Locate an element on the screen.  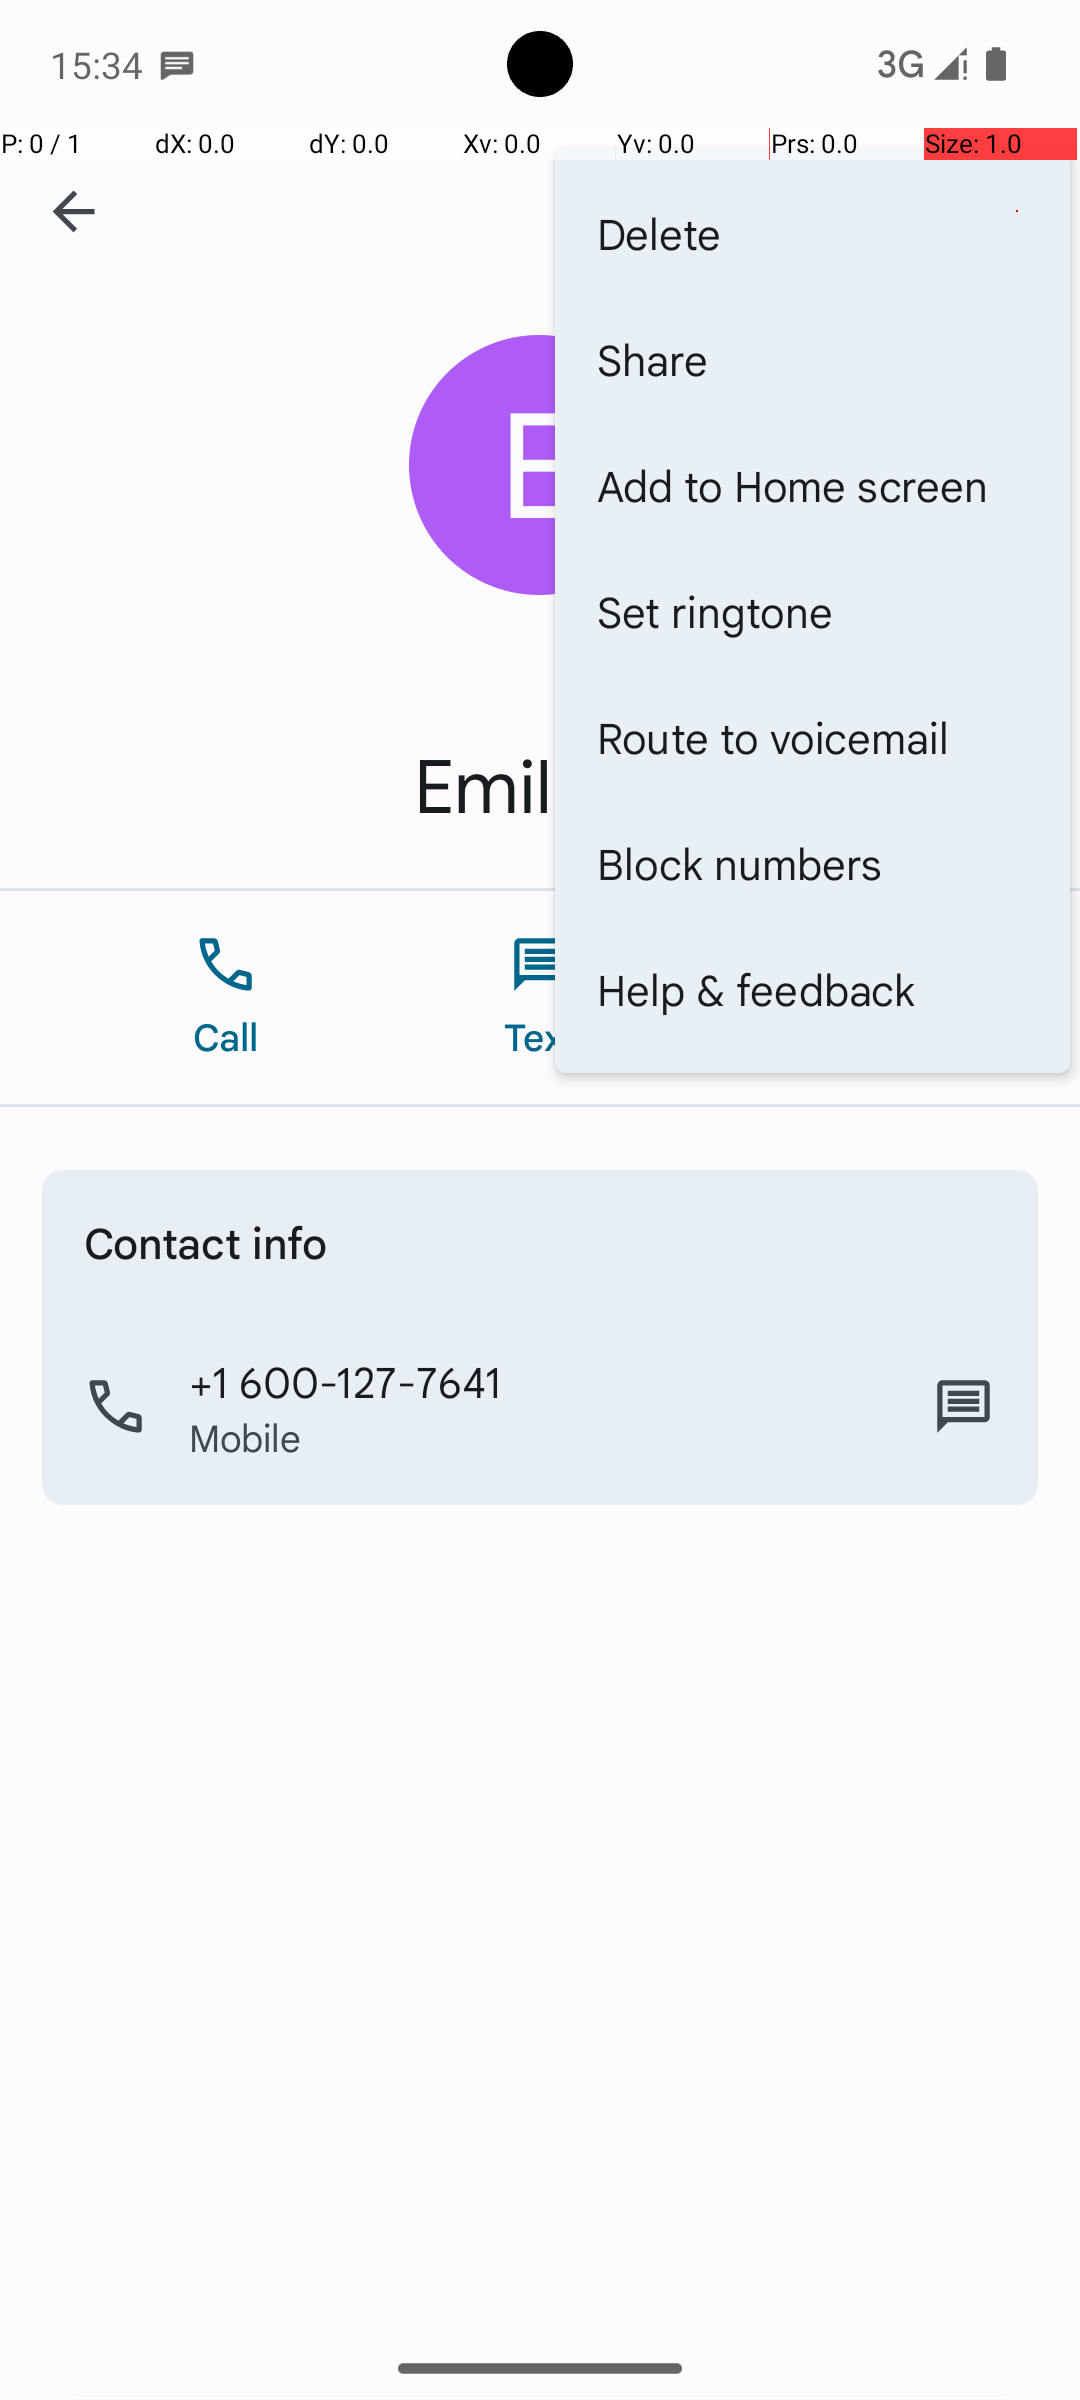
Set ringtone is located at coordinates (812, 611).